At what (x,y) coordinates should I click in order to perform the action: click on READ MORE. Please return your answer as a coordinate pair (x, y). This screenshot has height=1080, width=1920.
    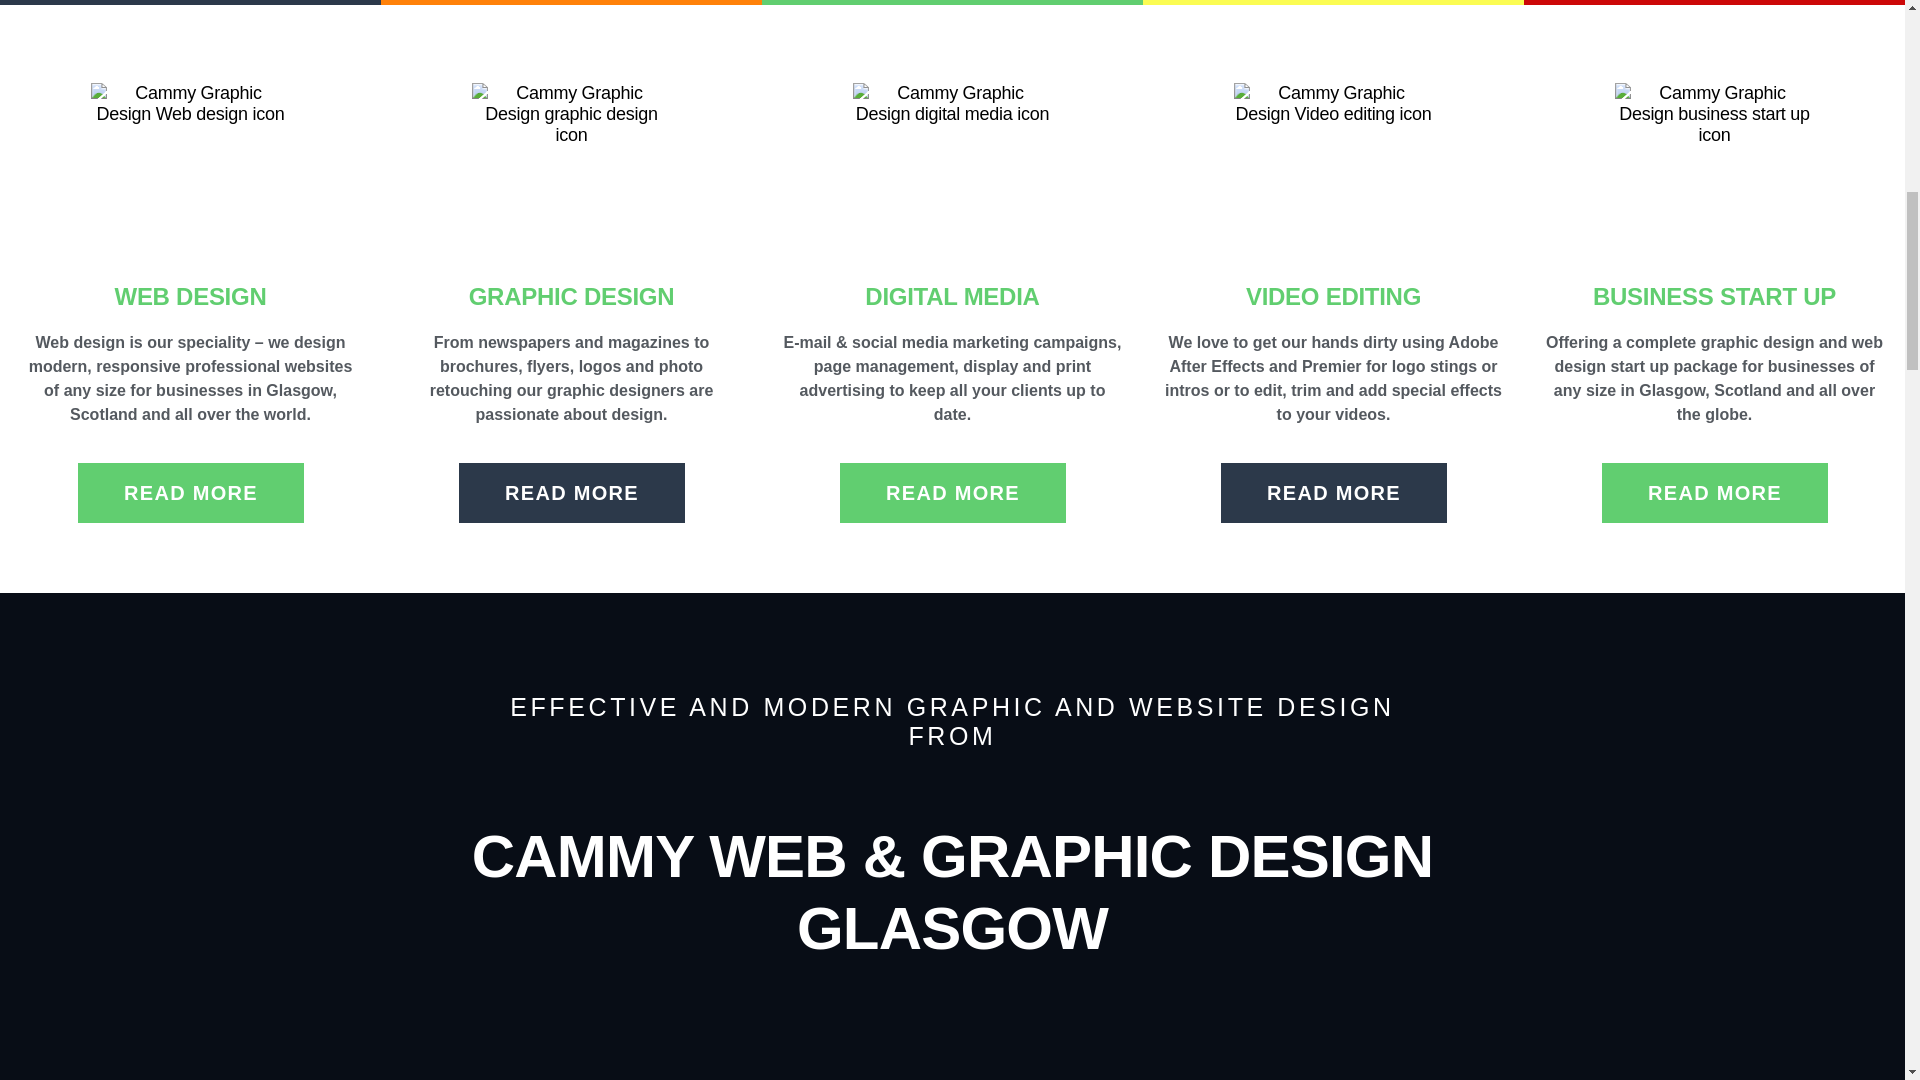
    Looking at the image, I should click on (1334, 492).